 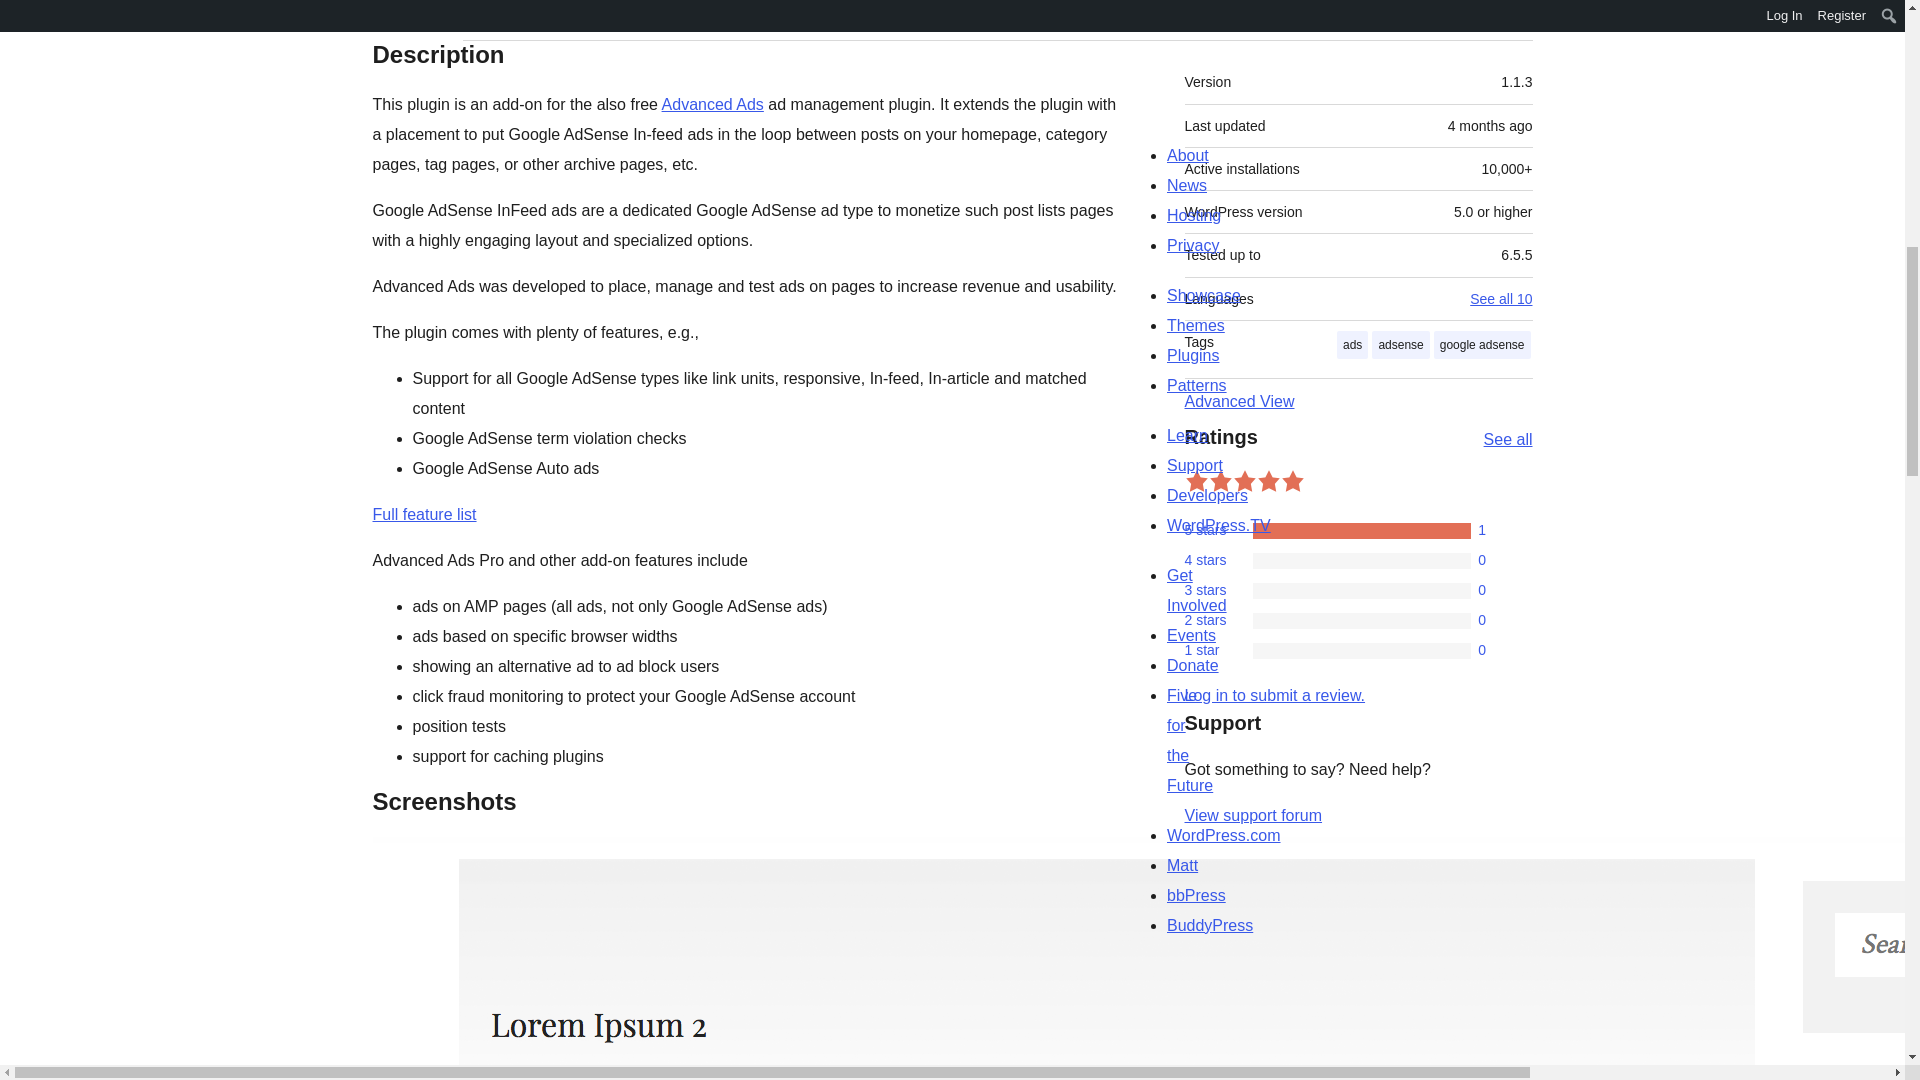 I want to click on Details, so click(x=418, y=20).